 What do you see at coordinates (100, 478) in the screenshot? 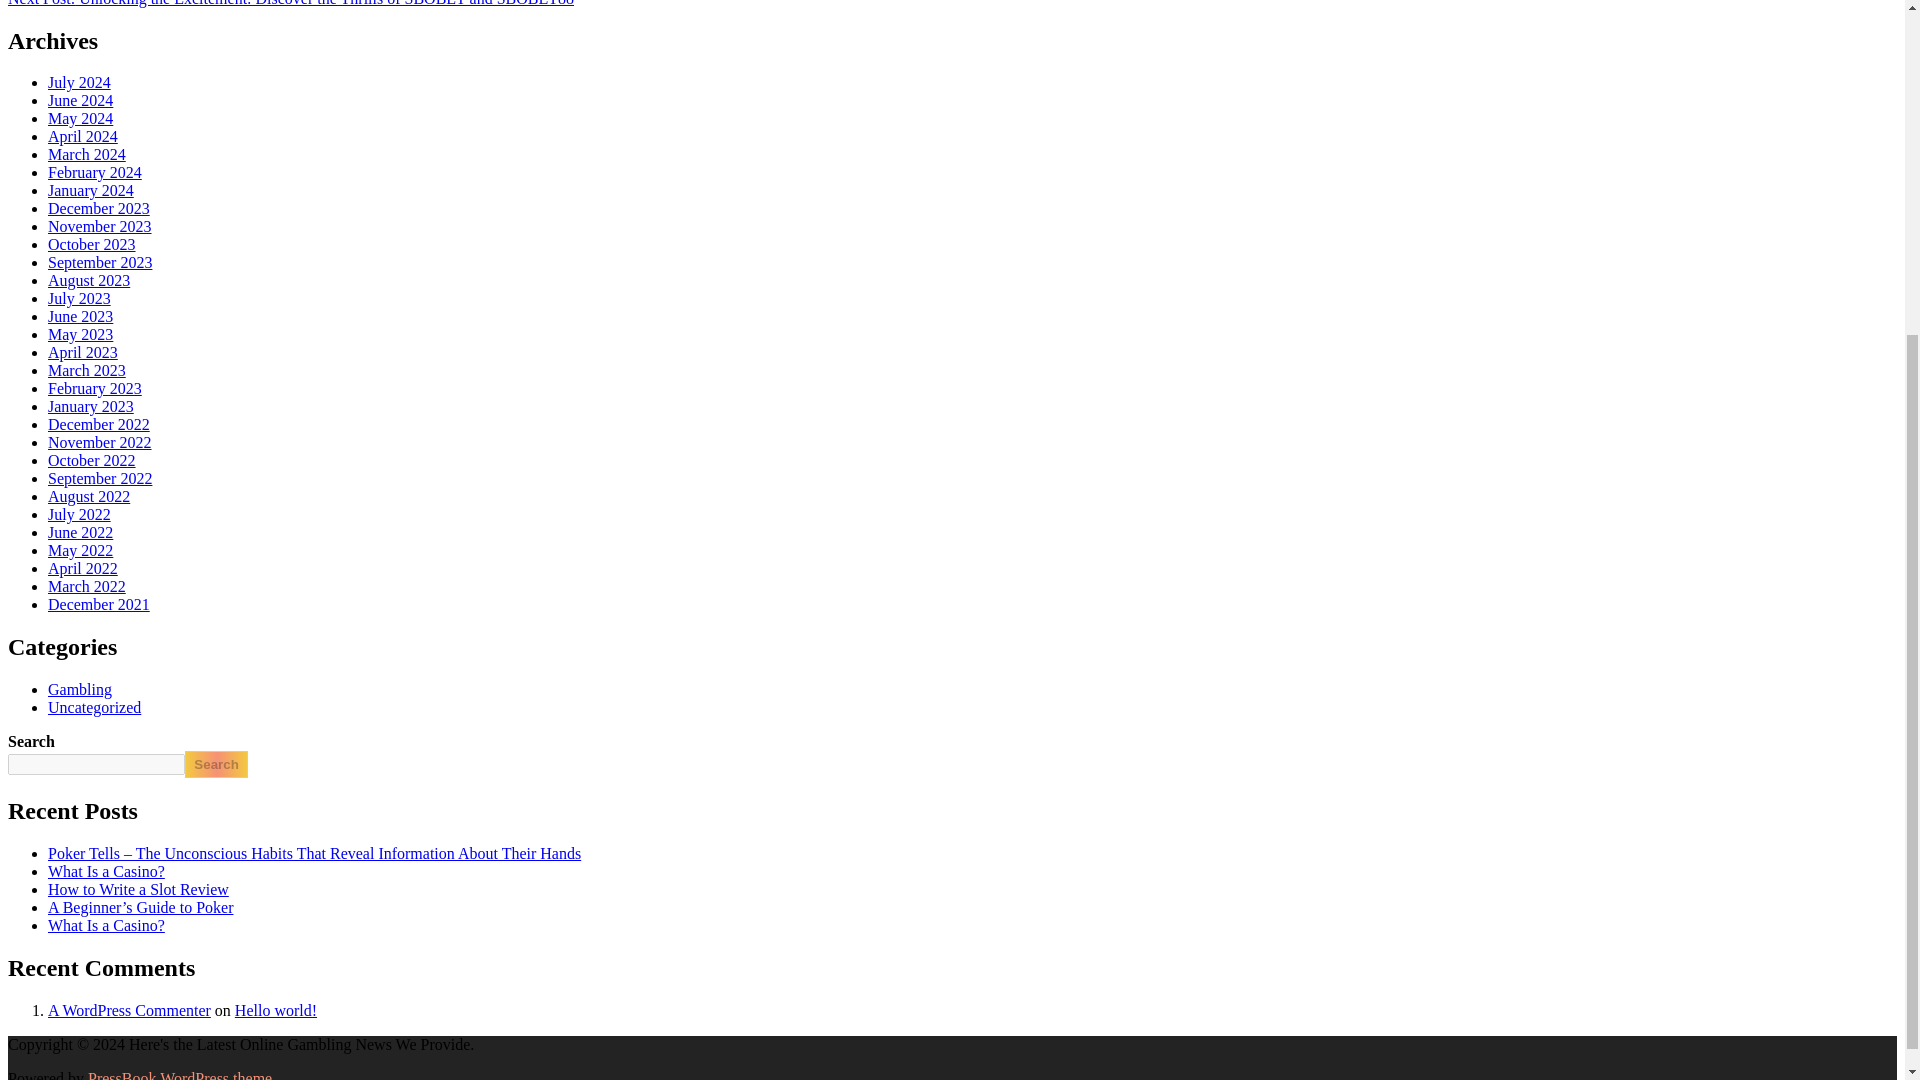
I see `September 2022` at bounding box center [100, 478].